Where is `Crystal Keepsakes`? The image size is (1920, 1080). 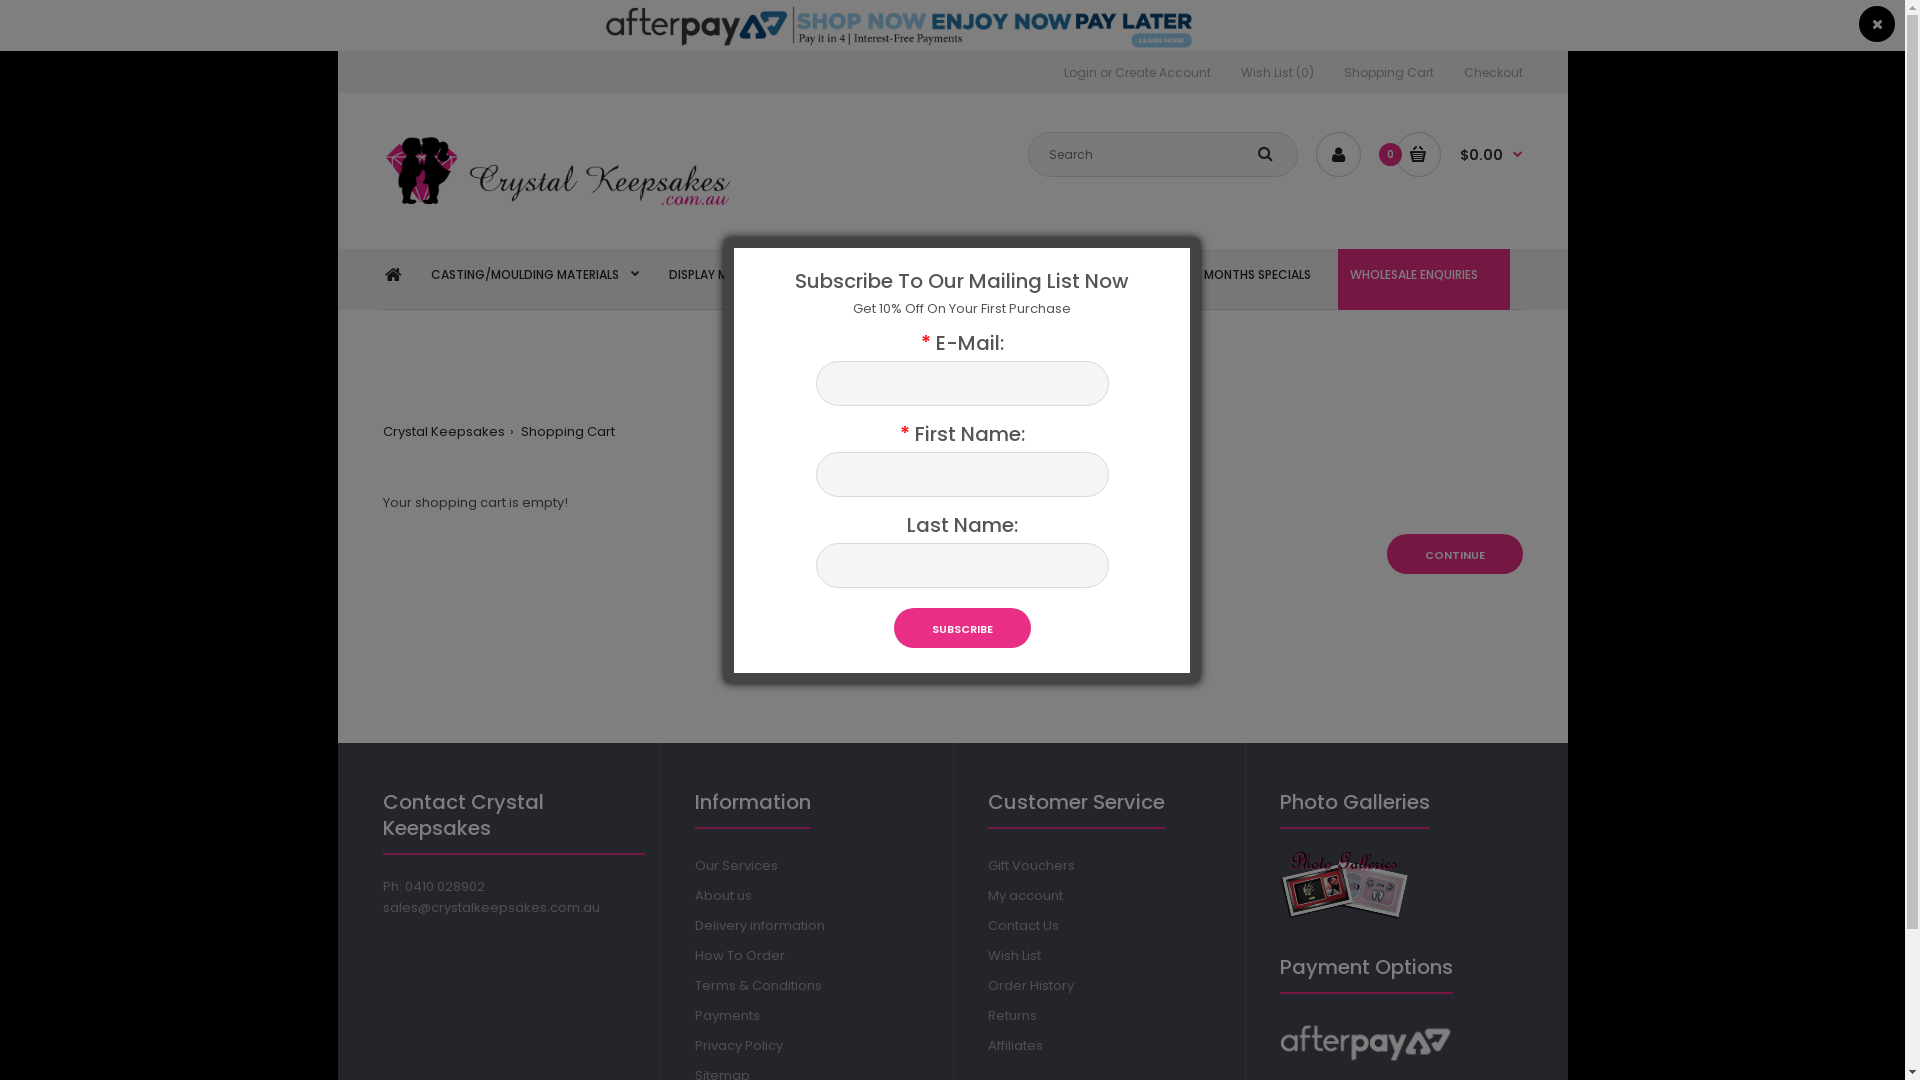 Crystal Keepsakes is located at coordinates (443, 432).